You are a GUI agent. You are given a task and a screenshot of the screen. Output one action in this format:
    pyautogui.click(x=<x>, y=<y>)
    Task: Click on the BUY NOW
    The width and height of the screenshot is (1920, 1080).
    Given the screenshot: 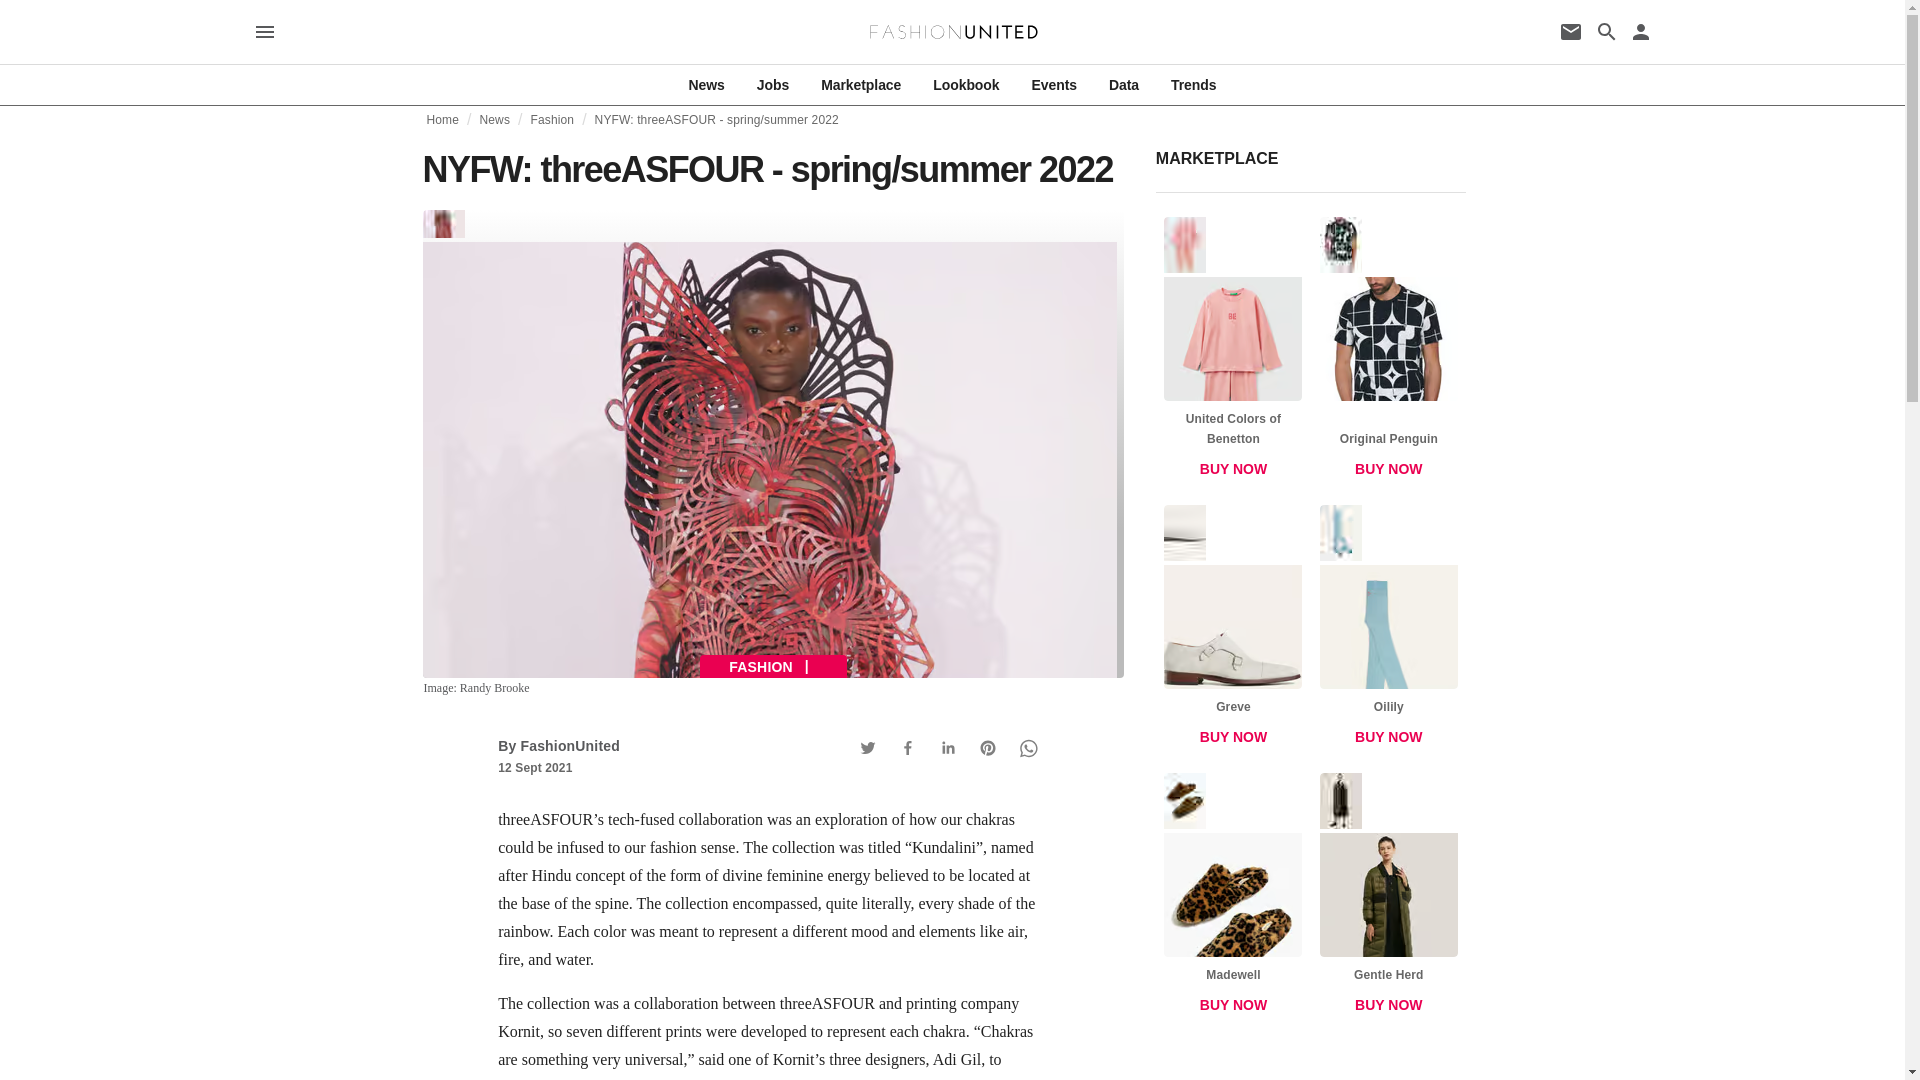 What is the action you would take?
    pyautogui.click(x=1233, y=469)
    